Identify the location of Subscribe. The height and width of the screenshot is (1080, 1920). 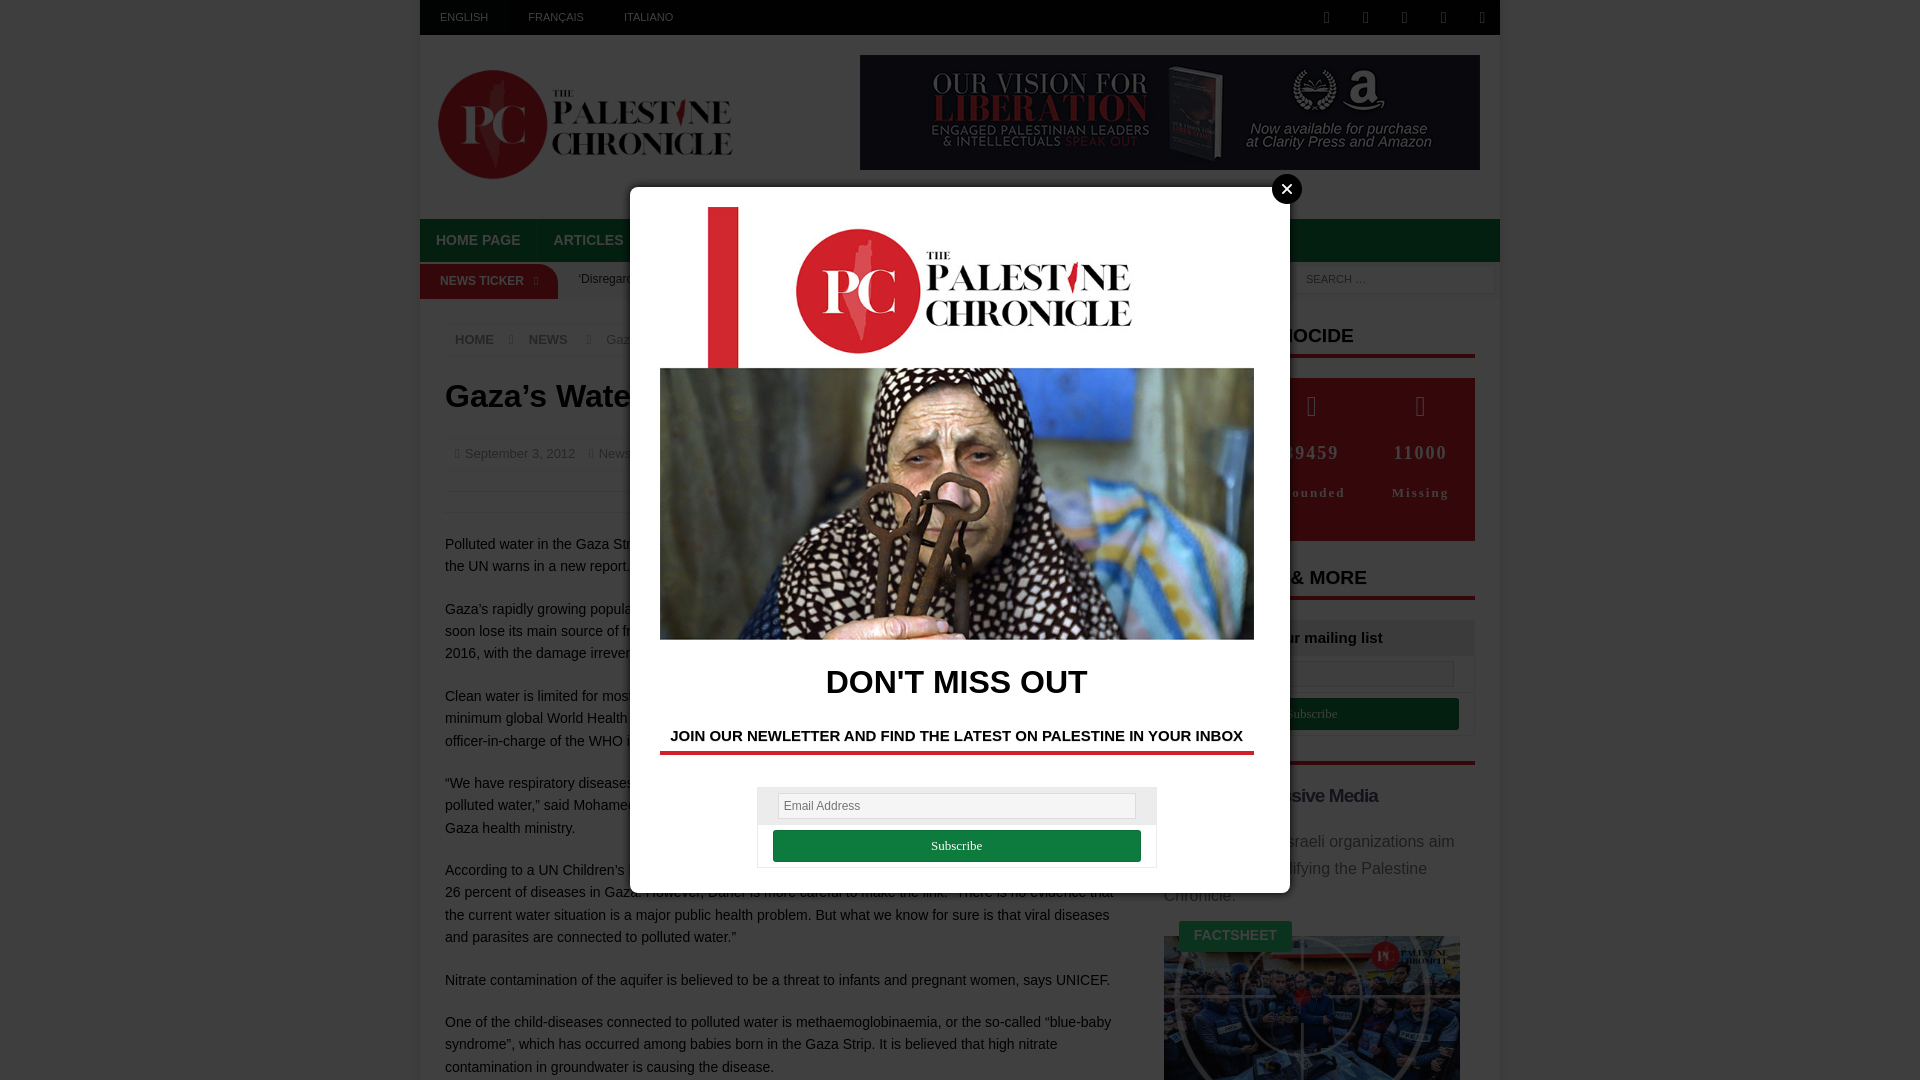
(1312, 714).